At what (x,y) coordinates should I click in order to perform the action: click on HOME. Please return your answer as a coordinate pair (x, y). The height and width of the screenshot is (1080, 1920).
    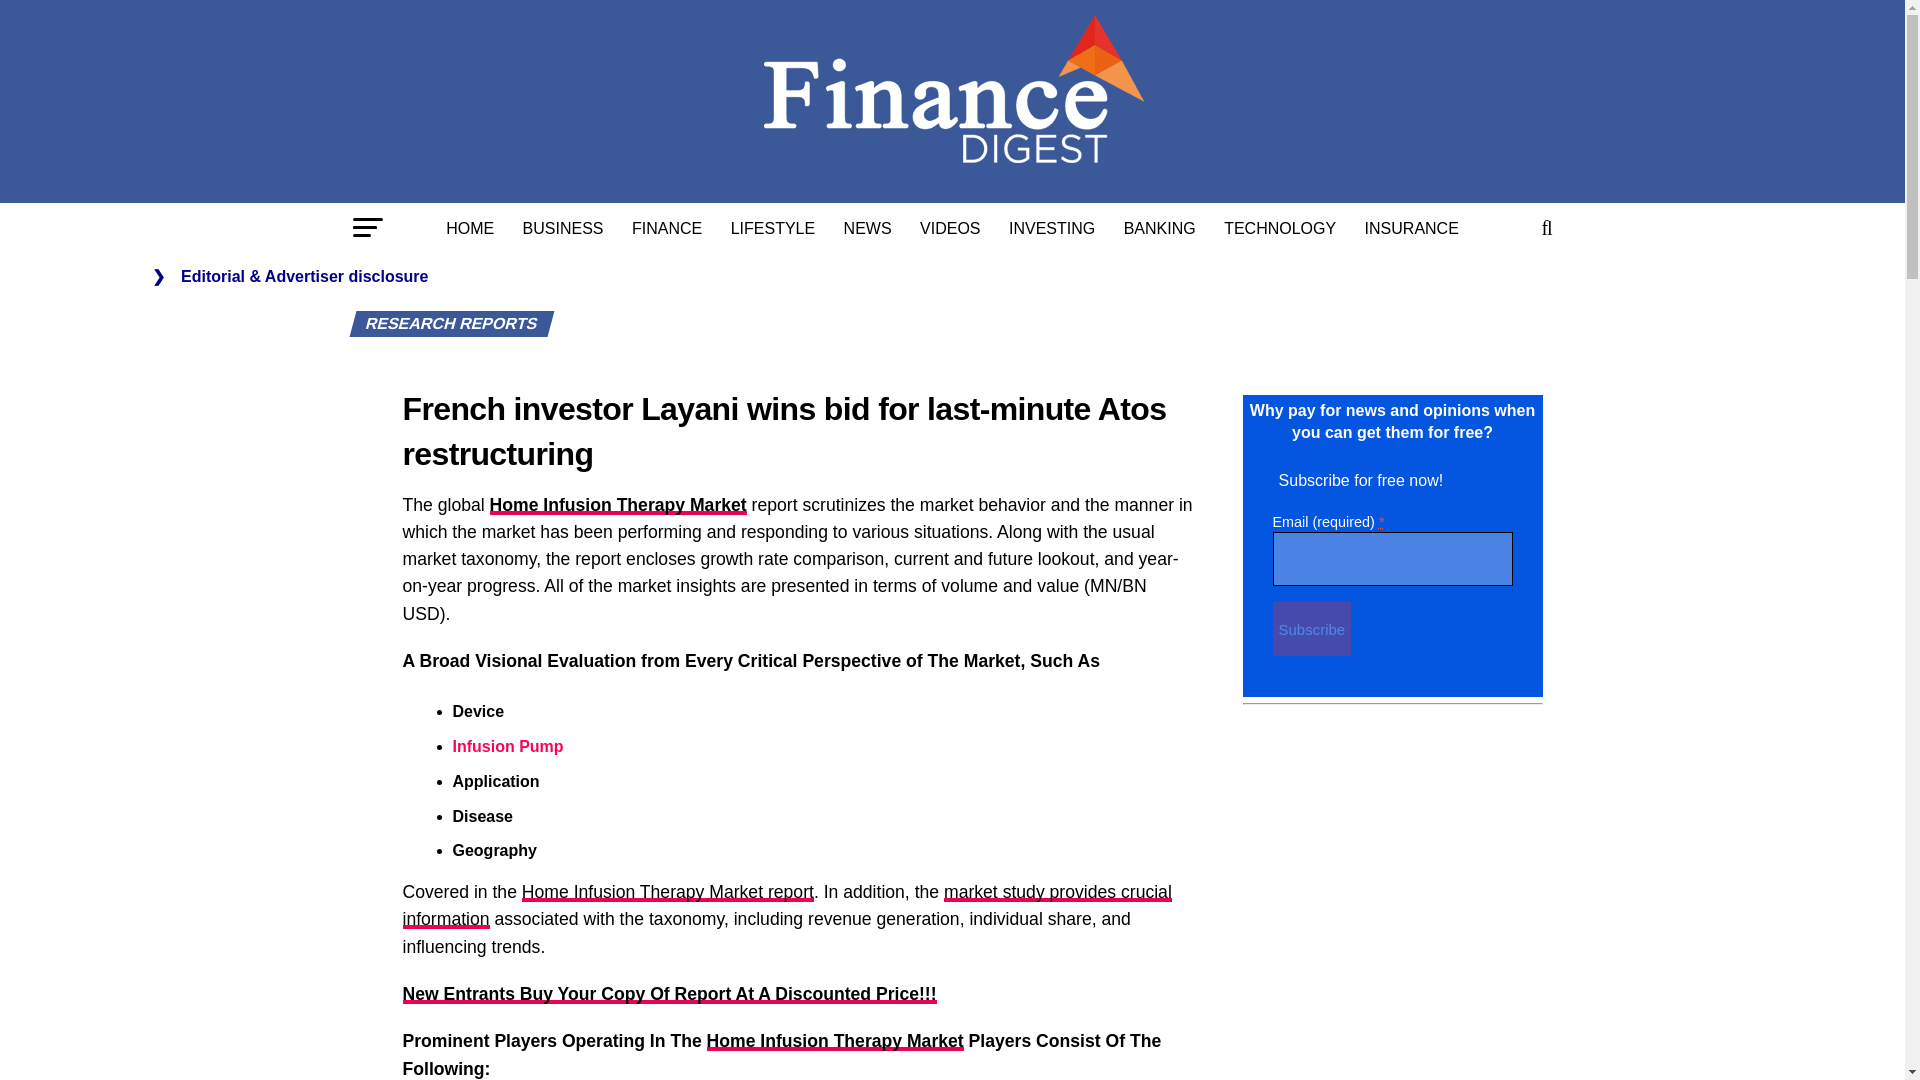
    Looking at the image, I should click on (470, 228).